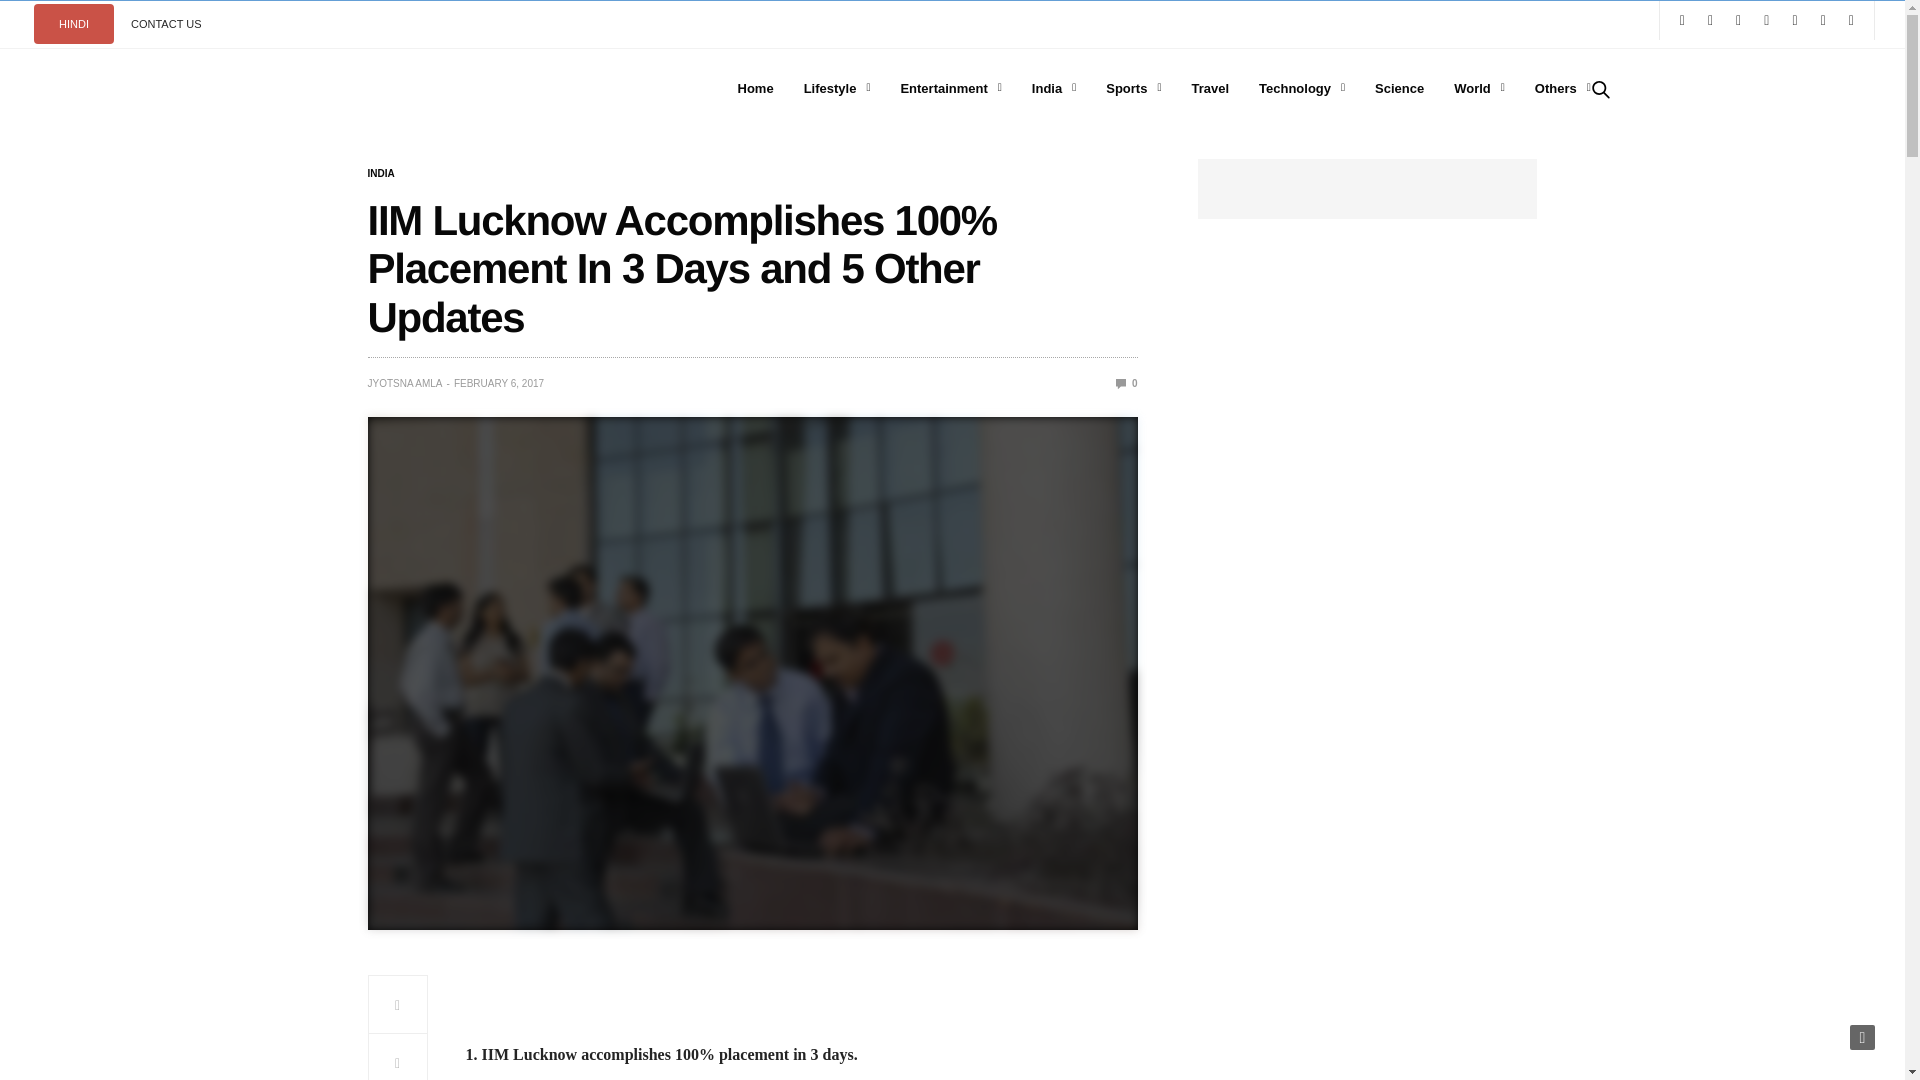  I want to click on HINDI, so click(74, 24).